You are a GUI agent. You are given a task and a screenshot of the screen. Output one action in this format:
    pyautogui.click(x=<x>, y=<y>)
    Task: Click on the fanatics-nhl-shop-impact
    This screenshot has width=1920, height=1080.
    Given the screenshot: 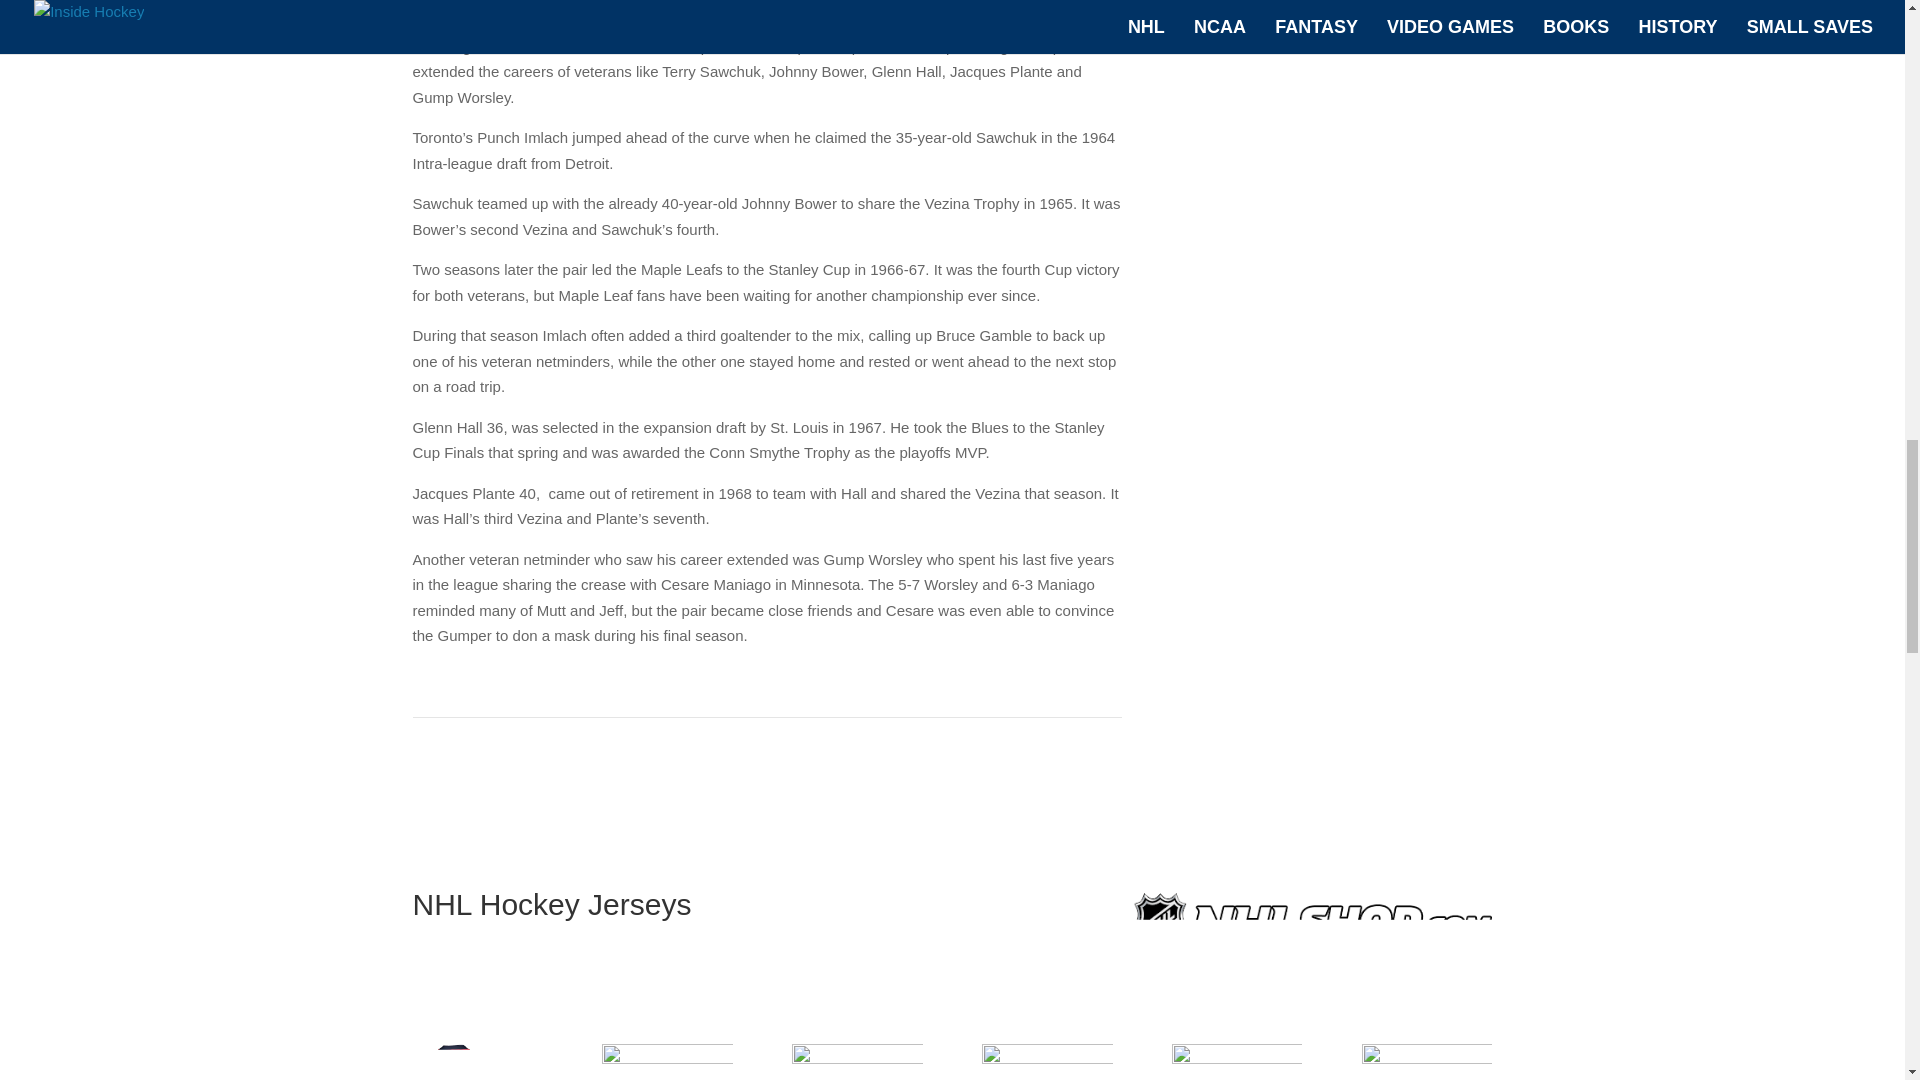 What is the action you would take?
    pyautogui.click(x=1312, y=940)
    